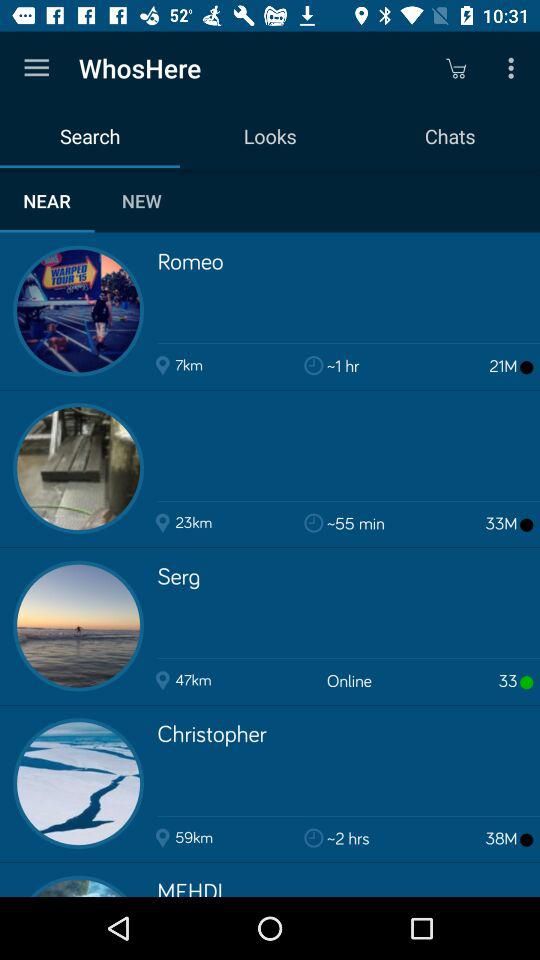 The width and height of the screenshot is (540, 960). Describe the element at coordinates (456, 68) in the screenshot. I see `turn on icon next to the looks icon` at that location.